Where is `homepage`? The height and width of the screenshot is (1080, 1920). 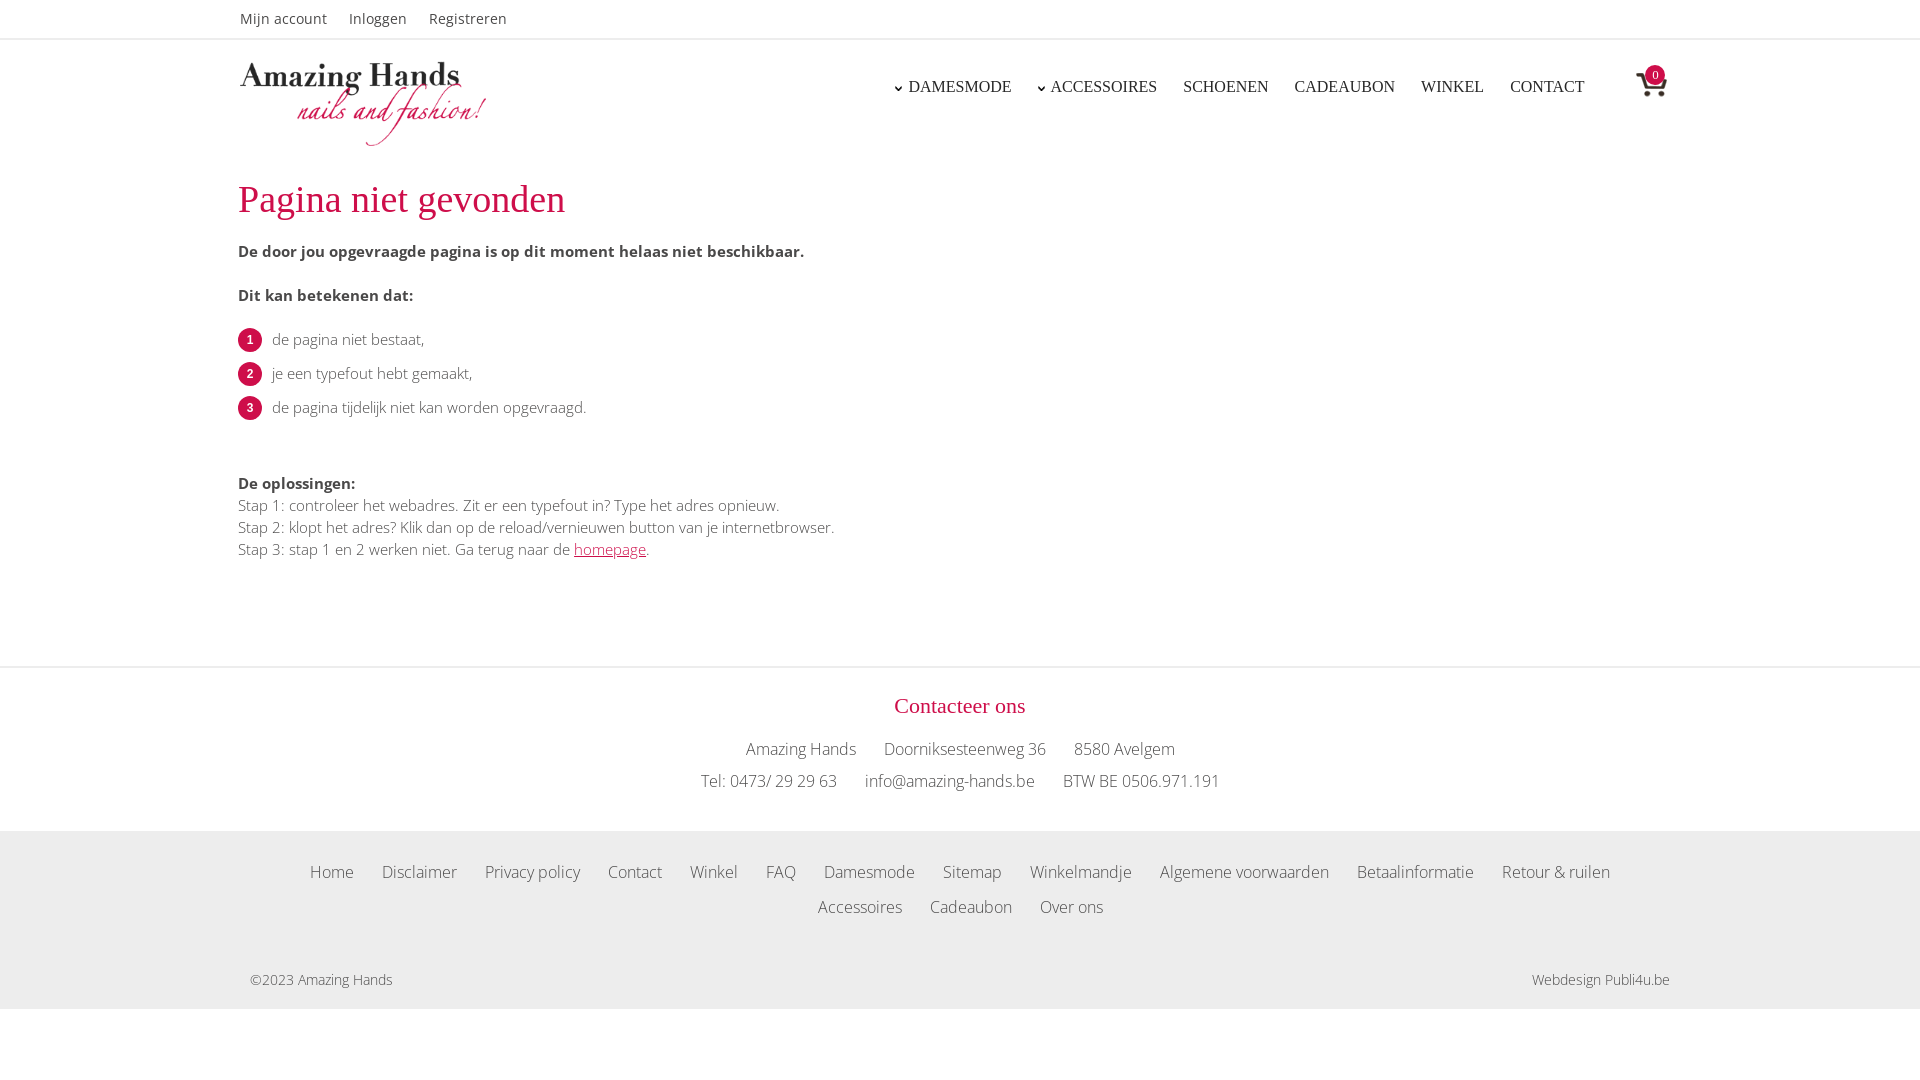 homepage is located at coordinates (610, 549).